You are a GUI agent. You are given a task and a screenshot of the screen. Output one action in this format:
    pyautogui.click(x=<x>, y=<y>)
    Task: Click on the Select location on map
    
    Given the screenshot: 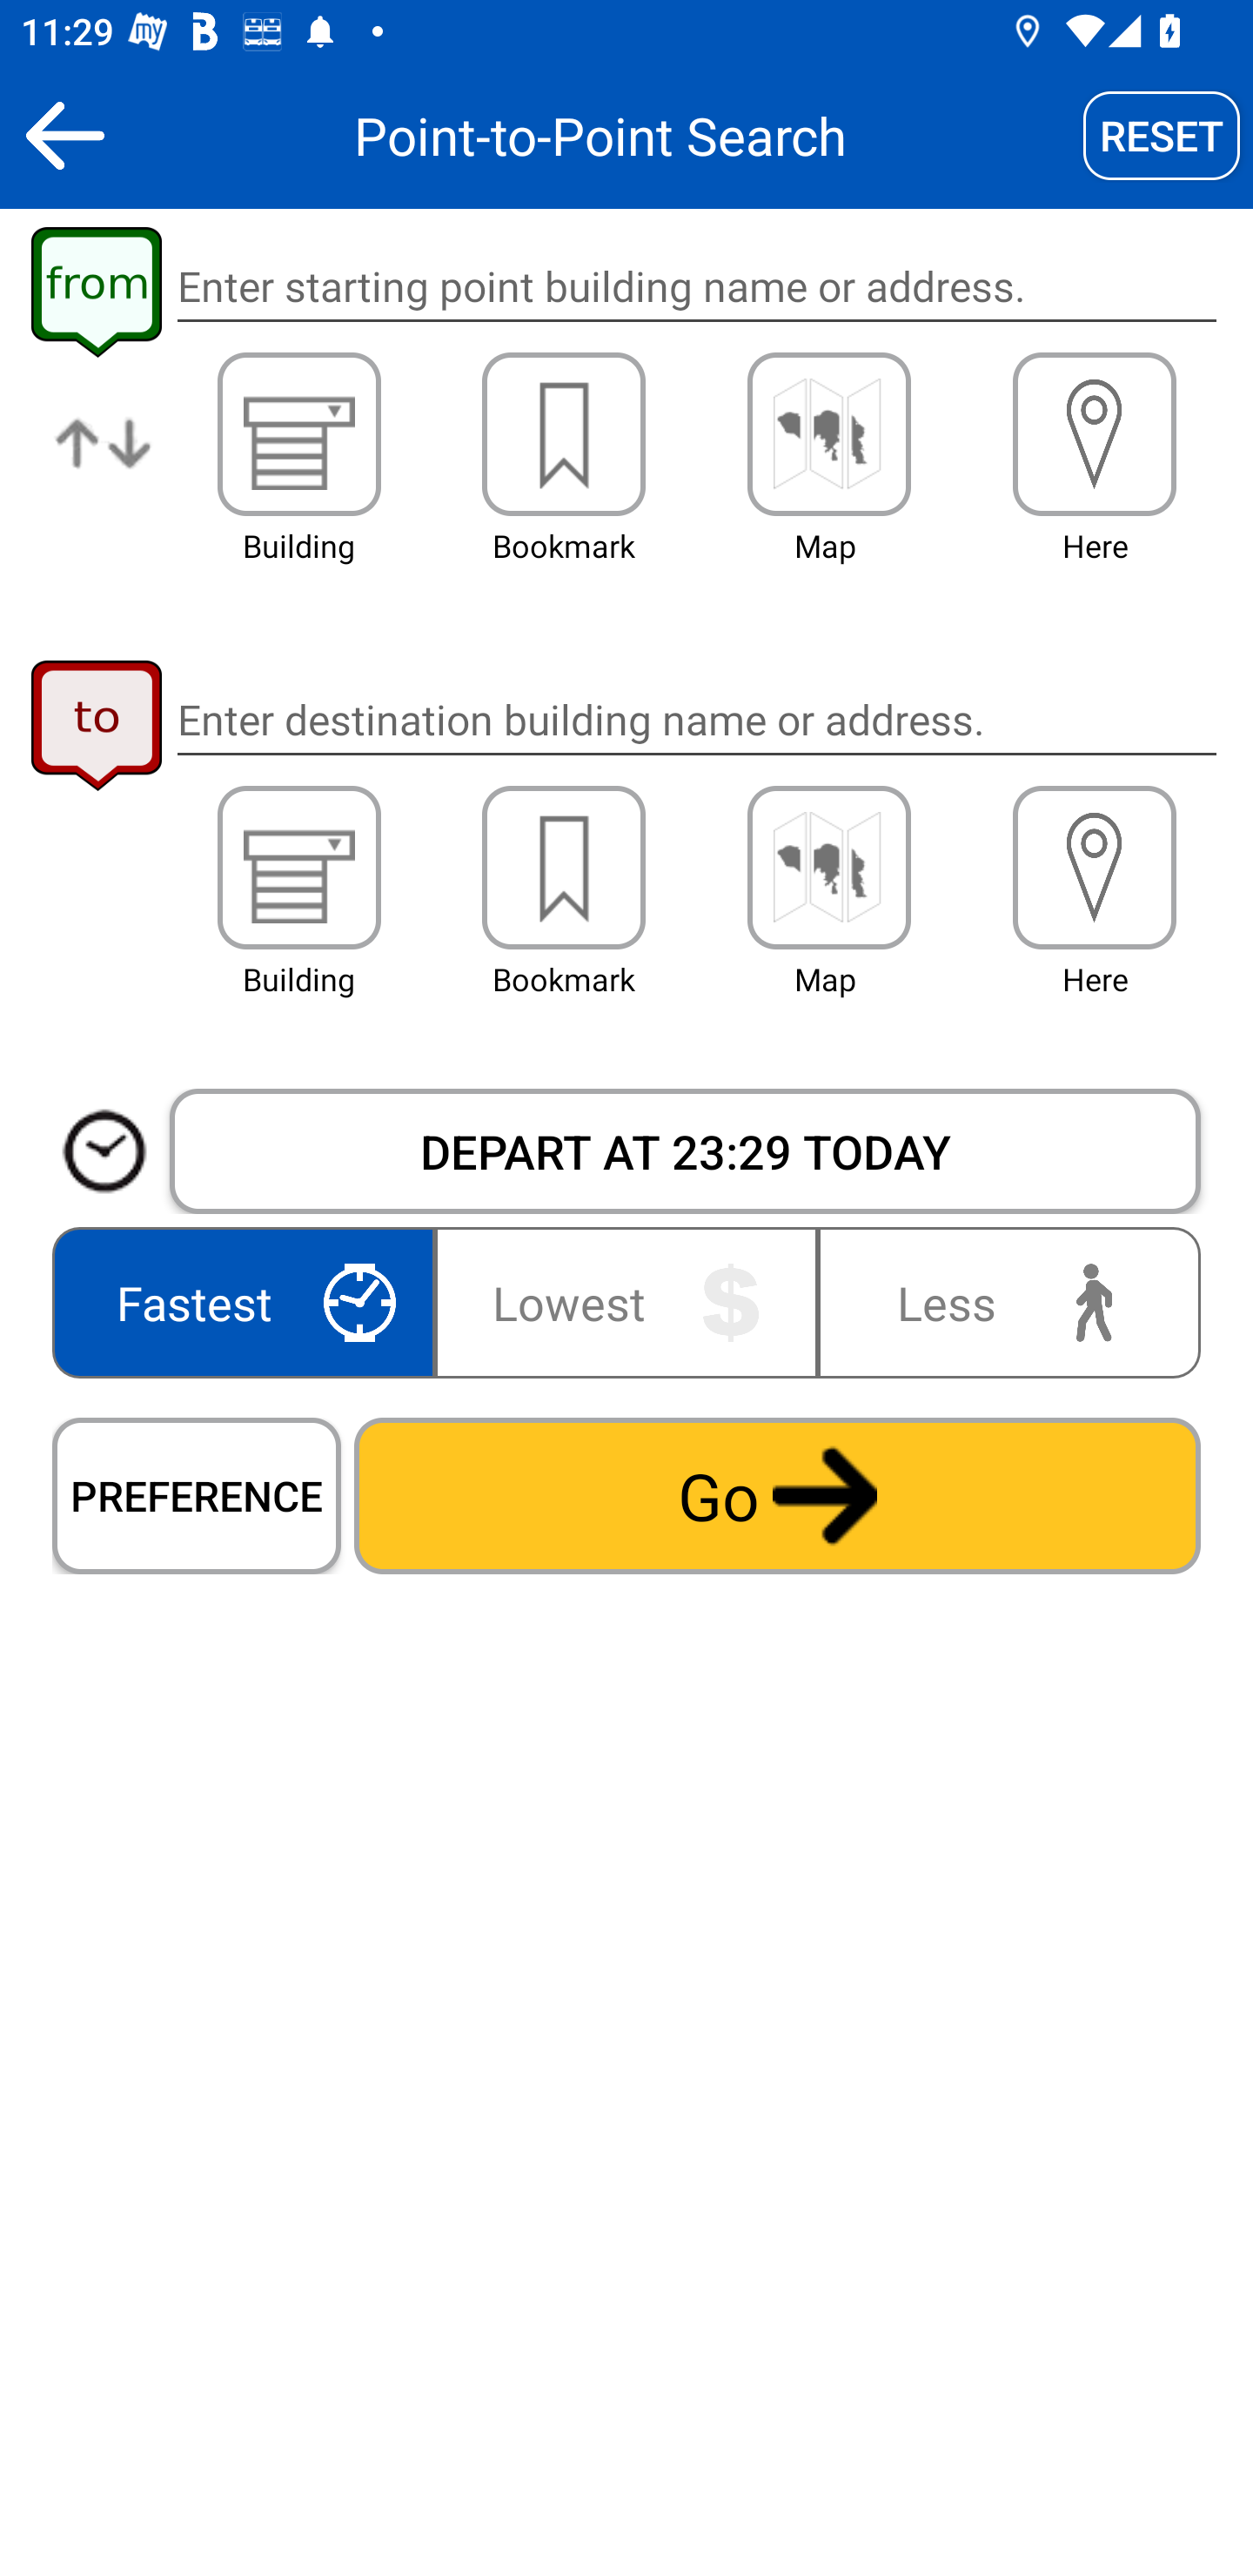 What is the action you would take?
    pyautogui.click(x=828, y=433)
    